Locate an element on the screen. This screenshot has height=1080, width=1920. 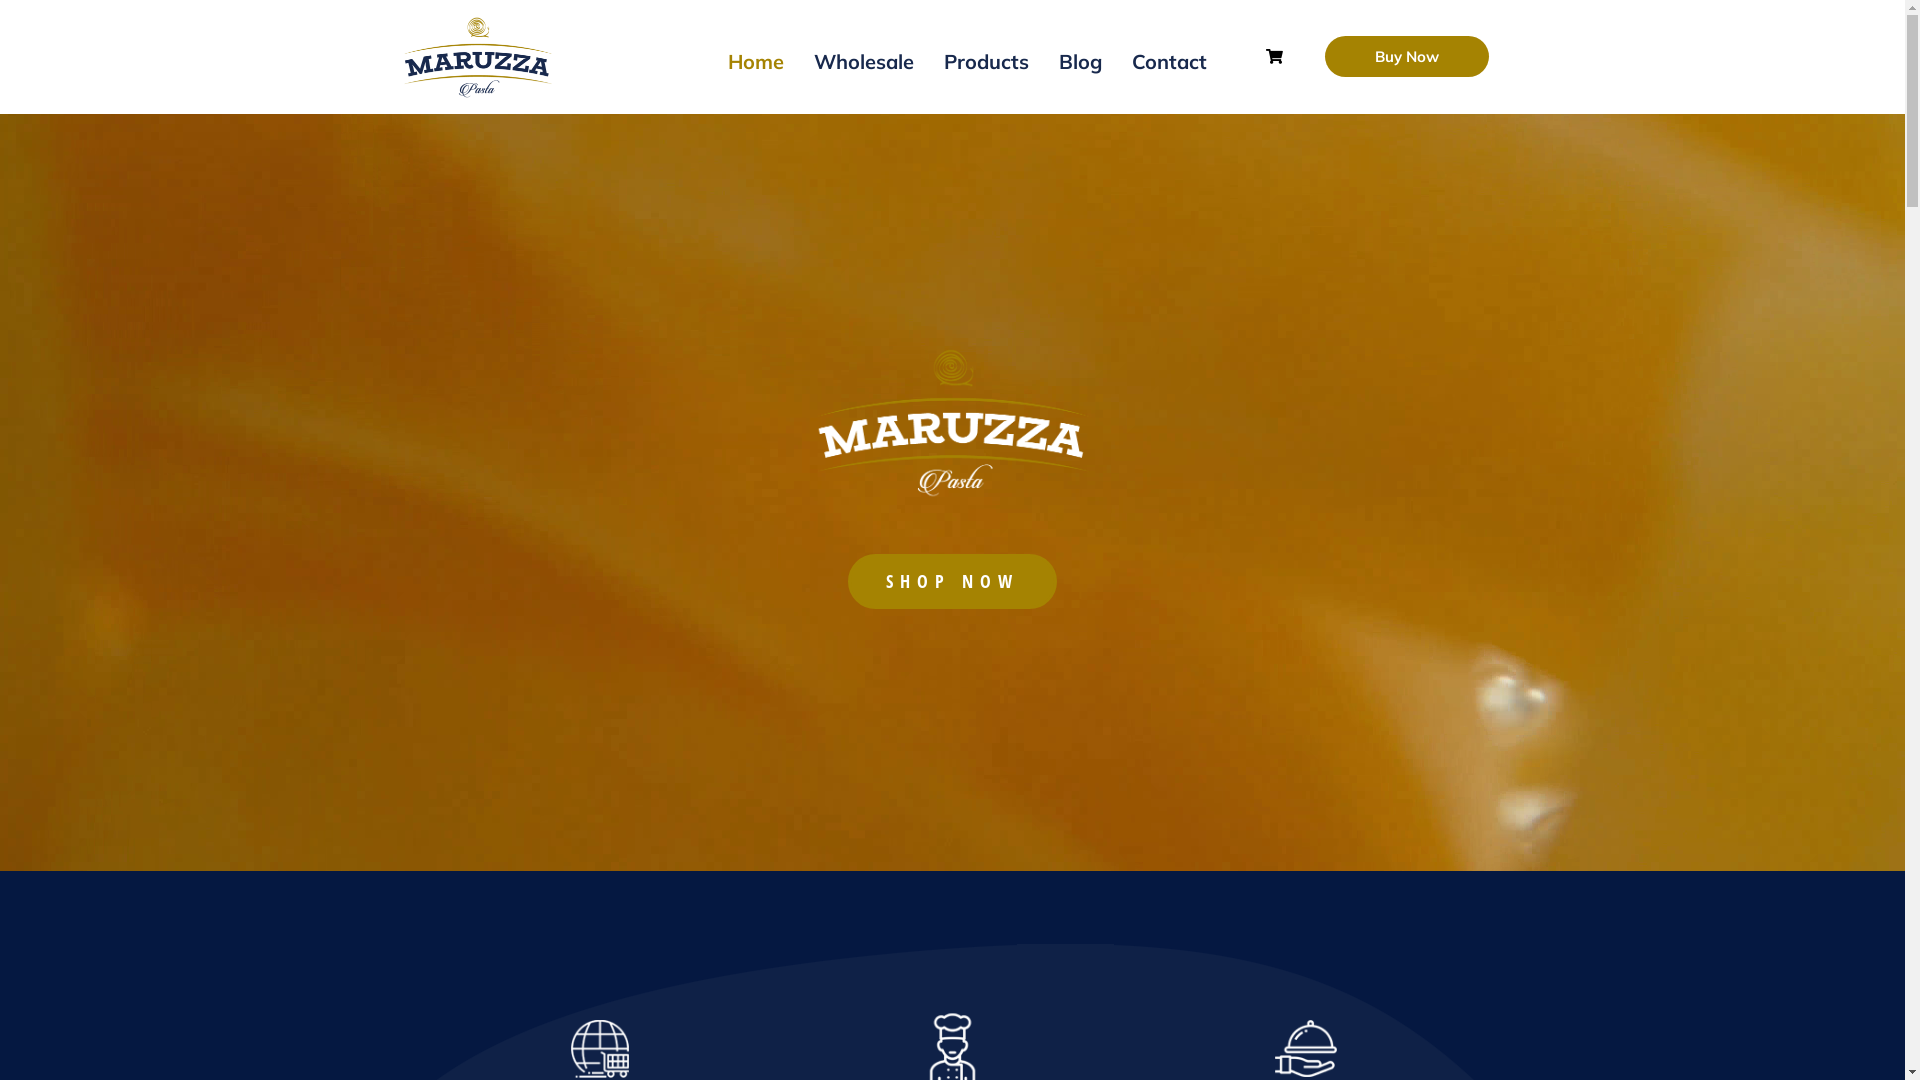
Buy Now is located at coordinates (1407, 56).